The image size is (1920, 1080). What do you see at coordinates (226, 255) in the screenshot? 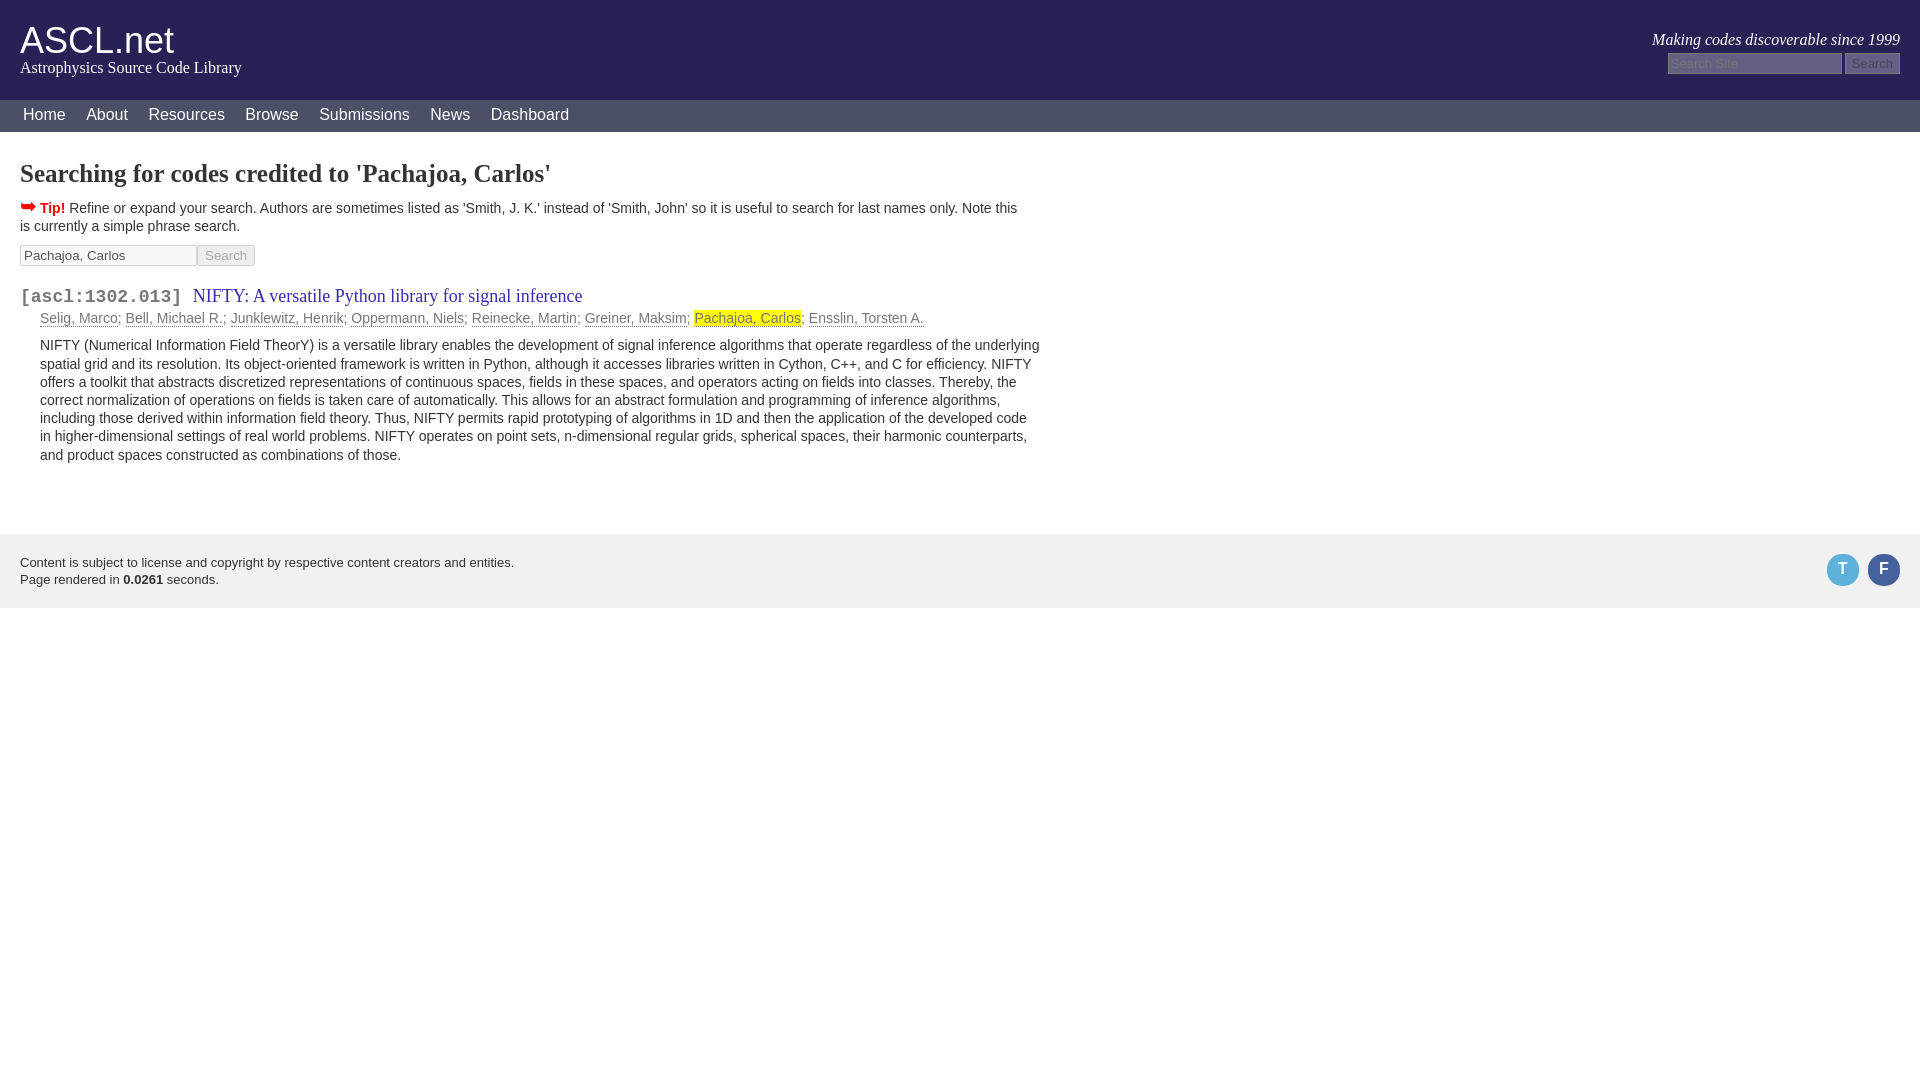
I see `Search` at bounding box center [226, 255].